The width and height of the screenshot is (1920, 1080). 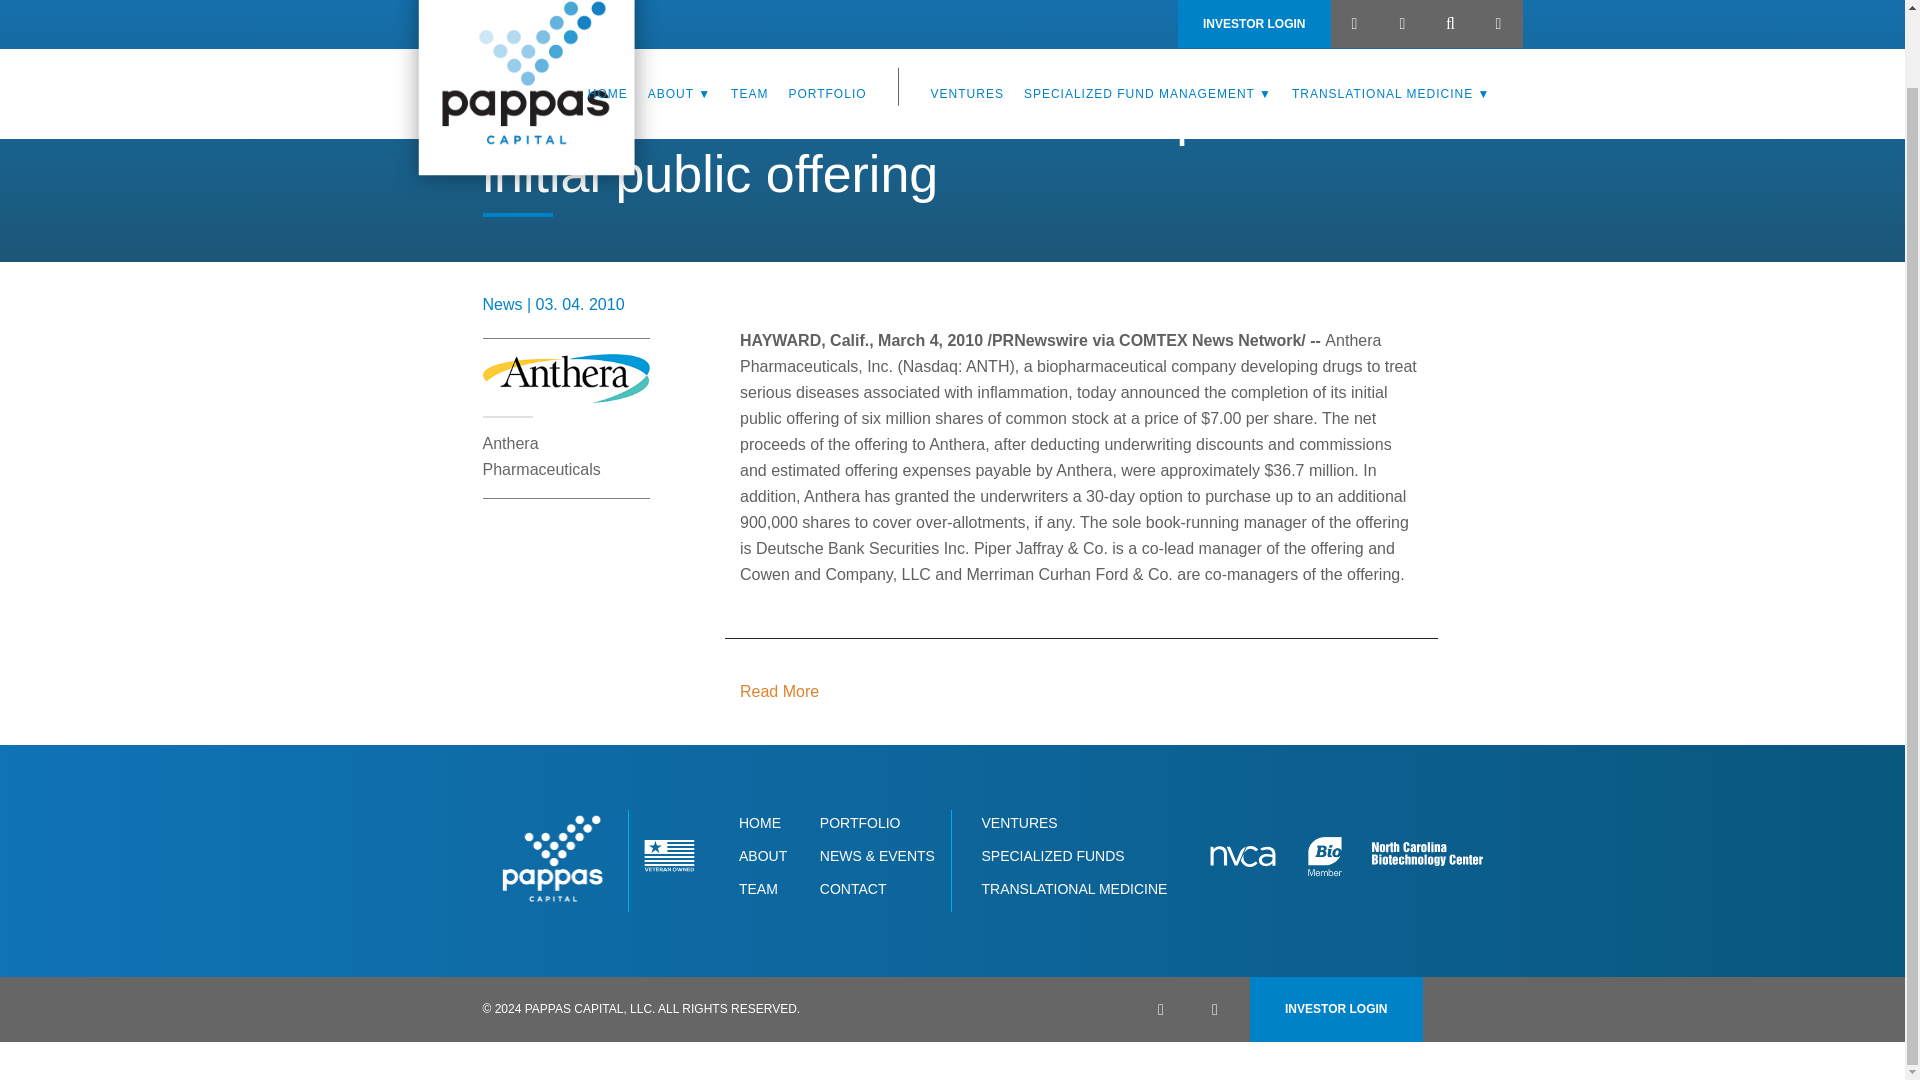 What do you see at coordinates (763, 856) in the screenshot?
I see `ABOUT` at bounding box center [763, 856].